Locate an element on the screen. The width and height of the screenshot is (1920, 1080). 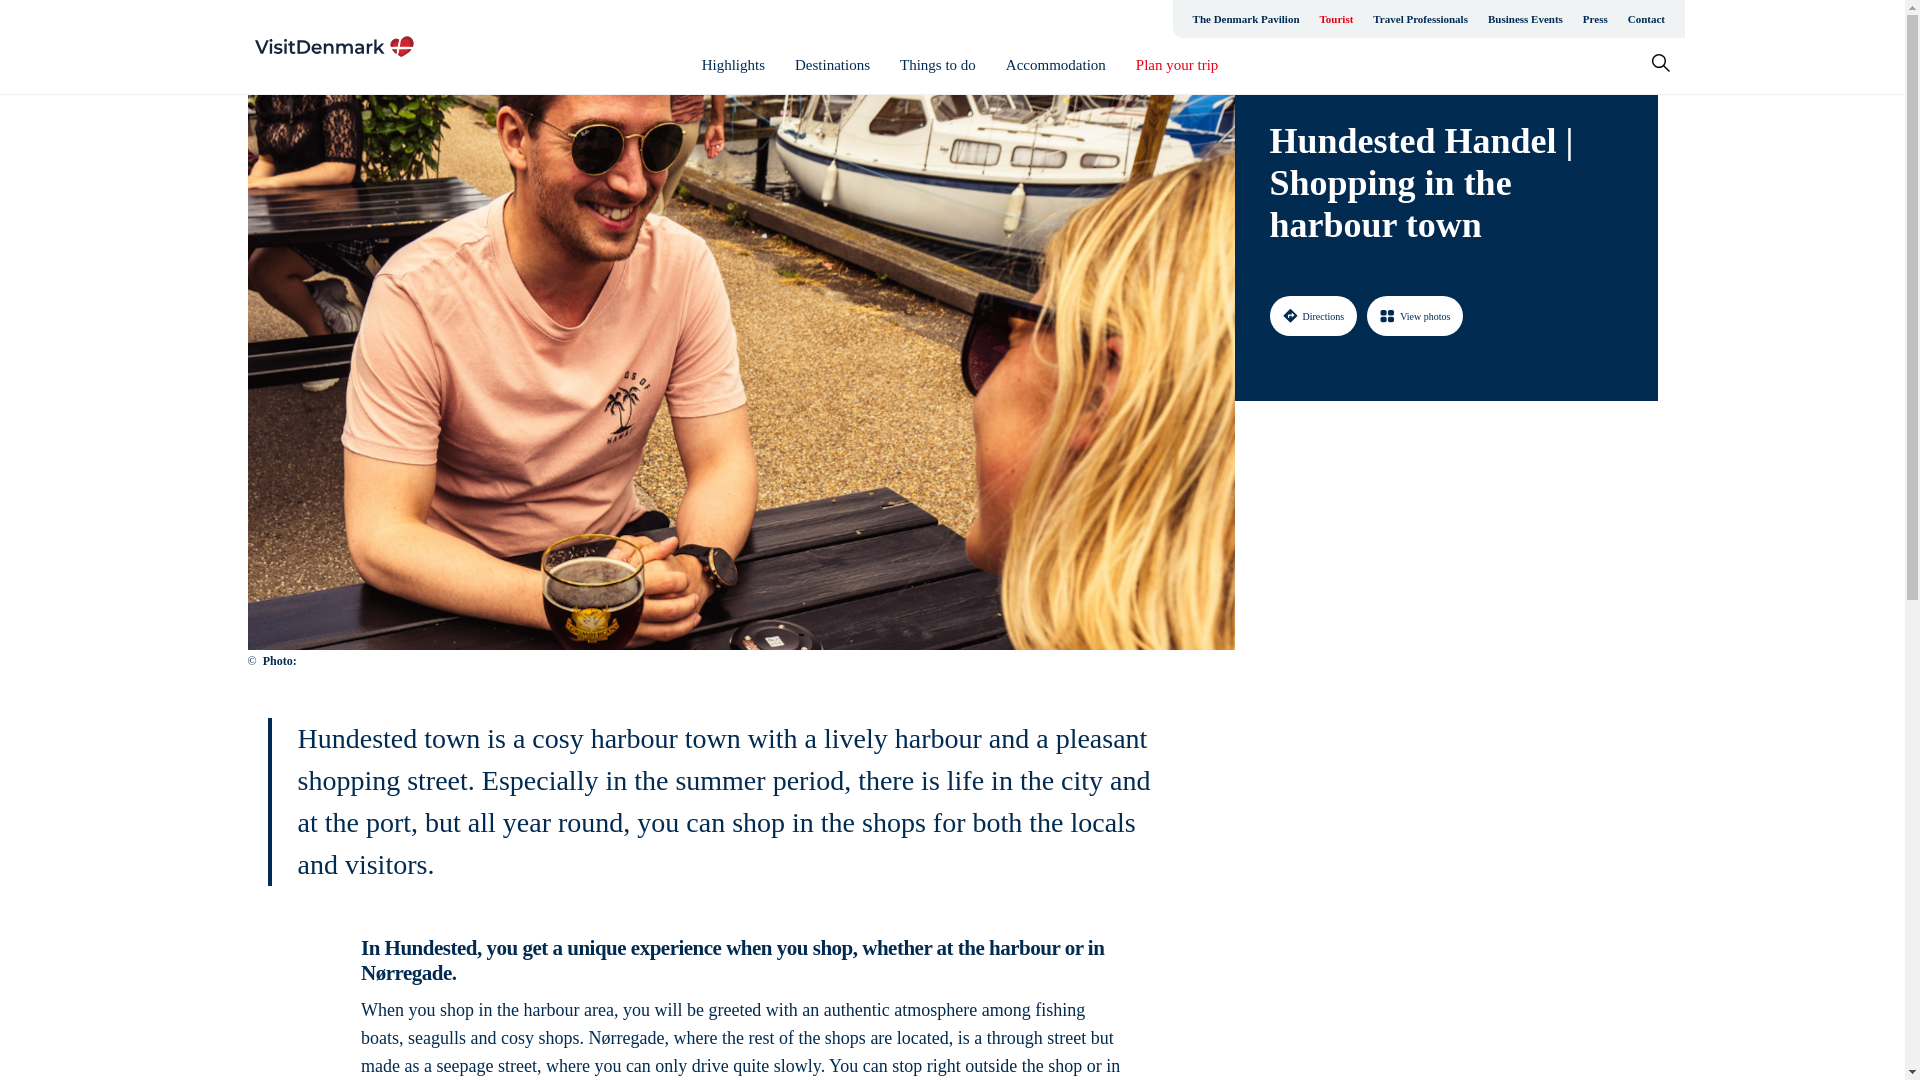
Travel Professionals is located at coordinates (1420, 18).